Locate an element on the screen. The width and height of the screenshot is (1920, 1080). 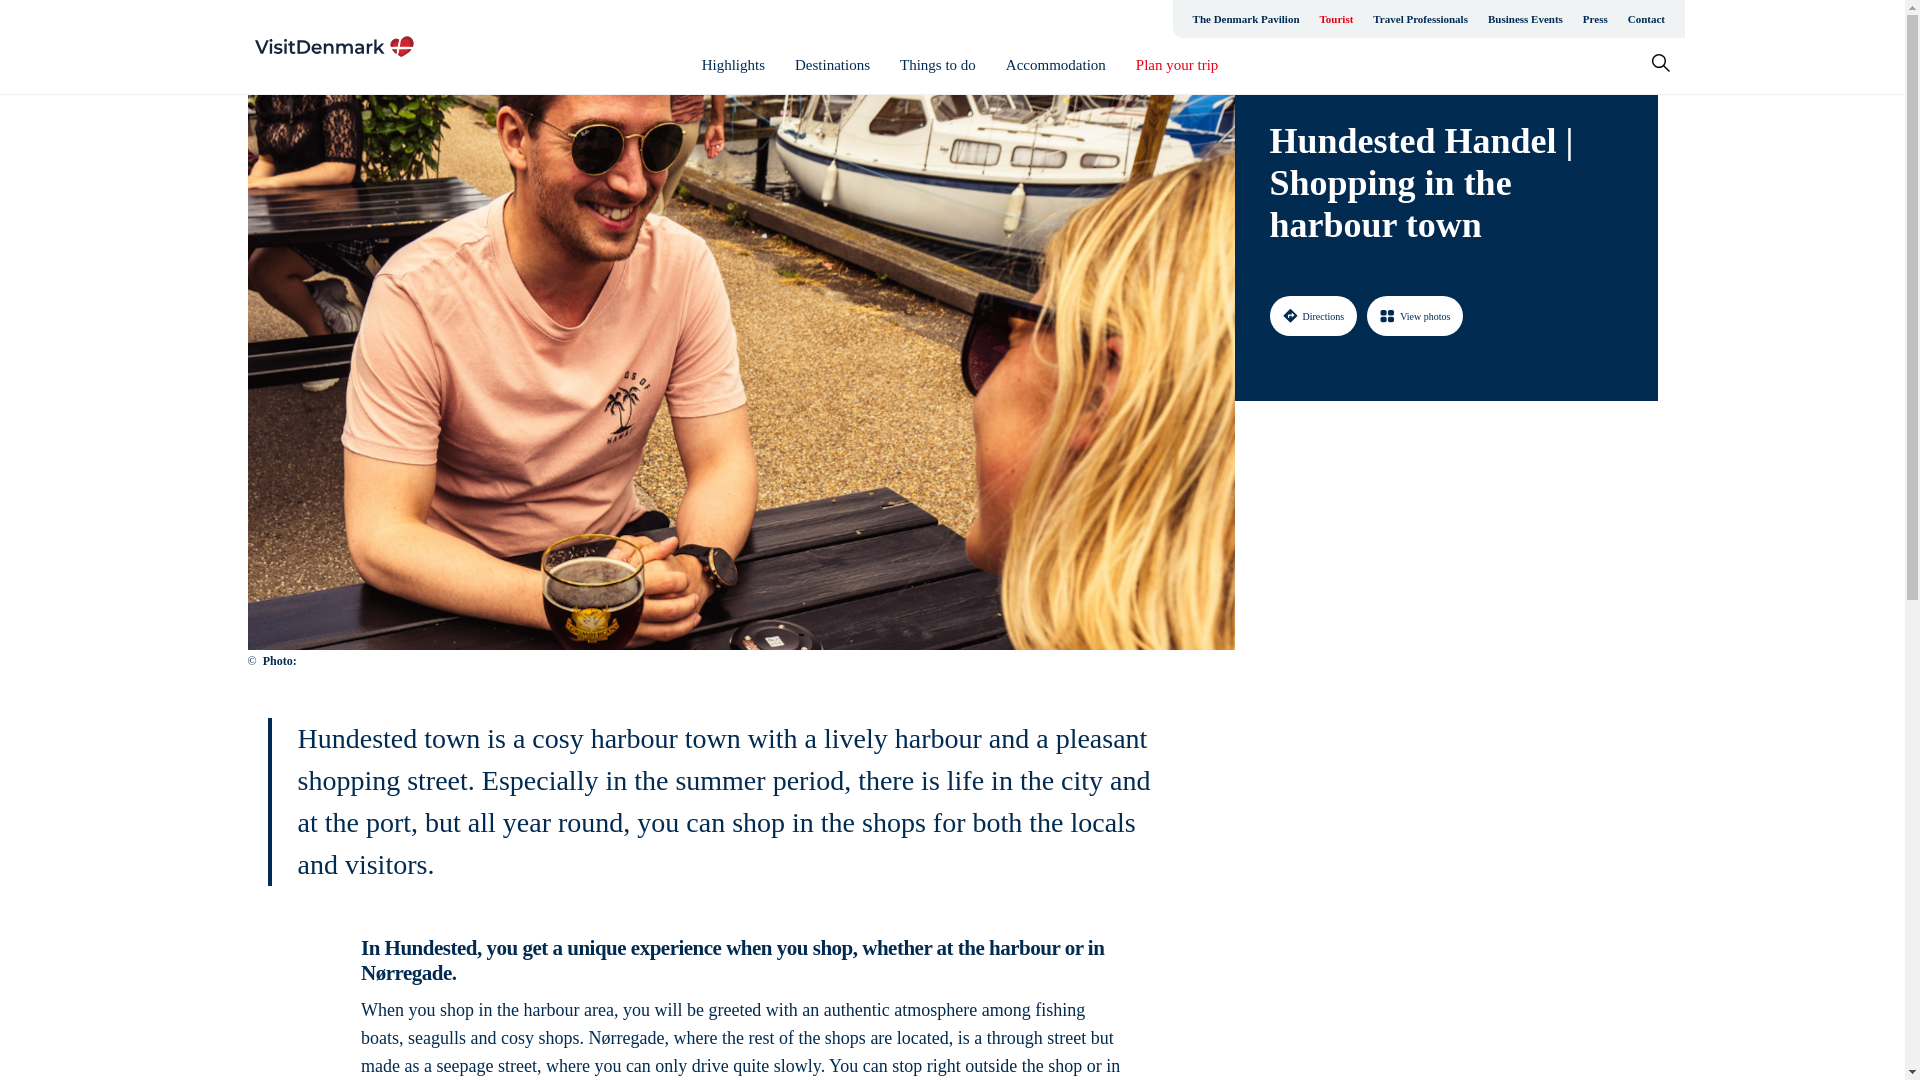
Travel Professionals is located at coordinates (1420, 18).